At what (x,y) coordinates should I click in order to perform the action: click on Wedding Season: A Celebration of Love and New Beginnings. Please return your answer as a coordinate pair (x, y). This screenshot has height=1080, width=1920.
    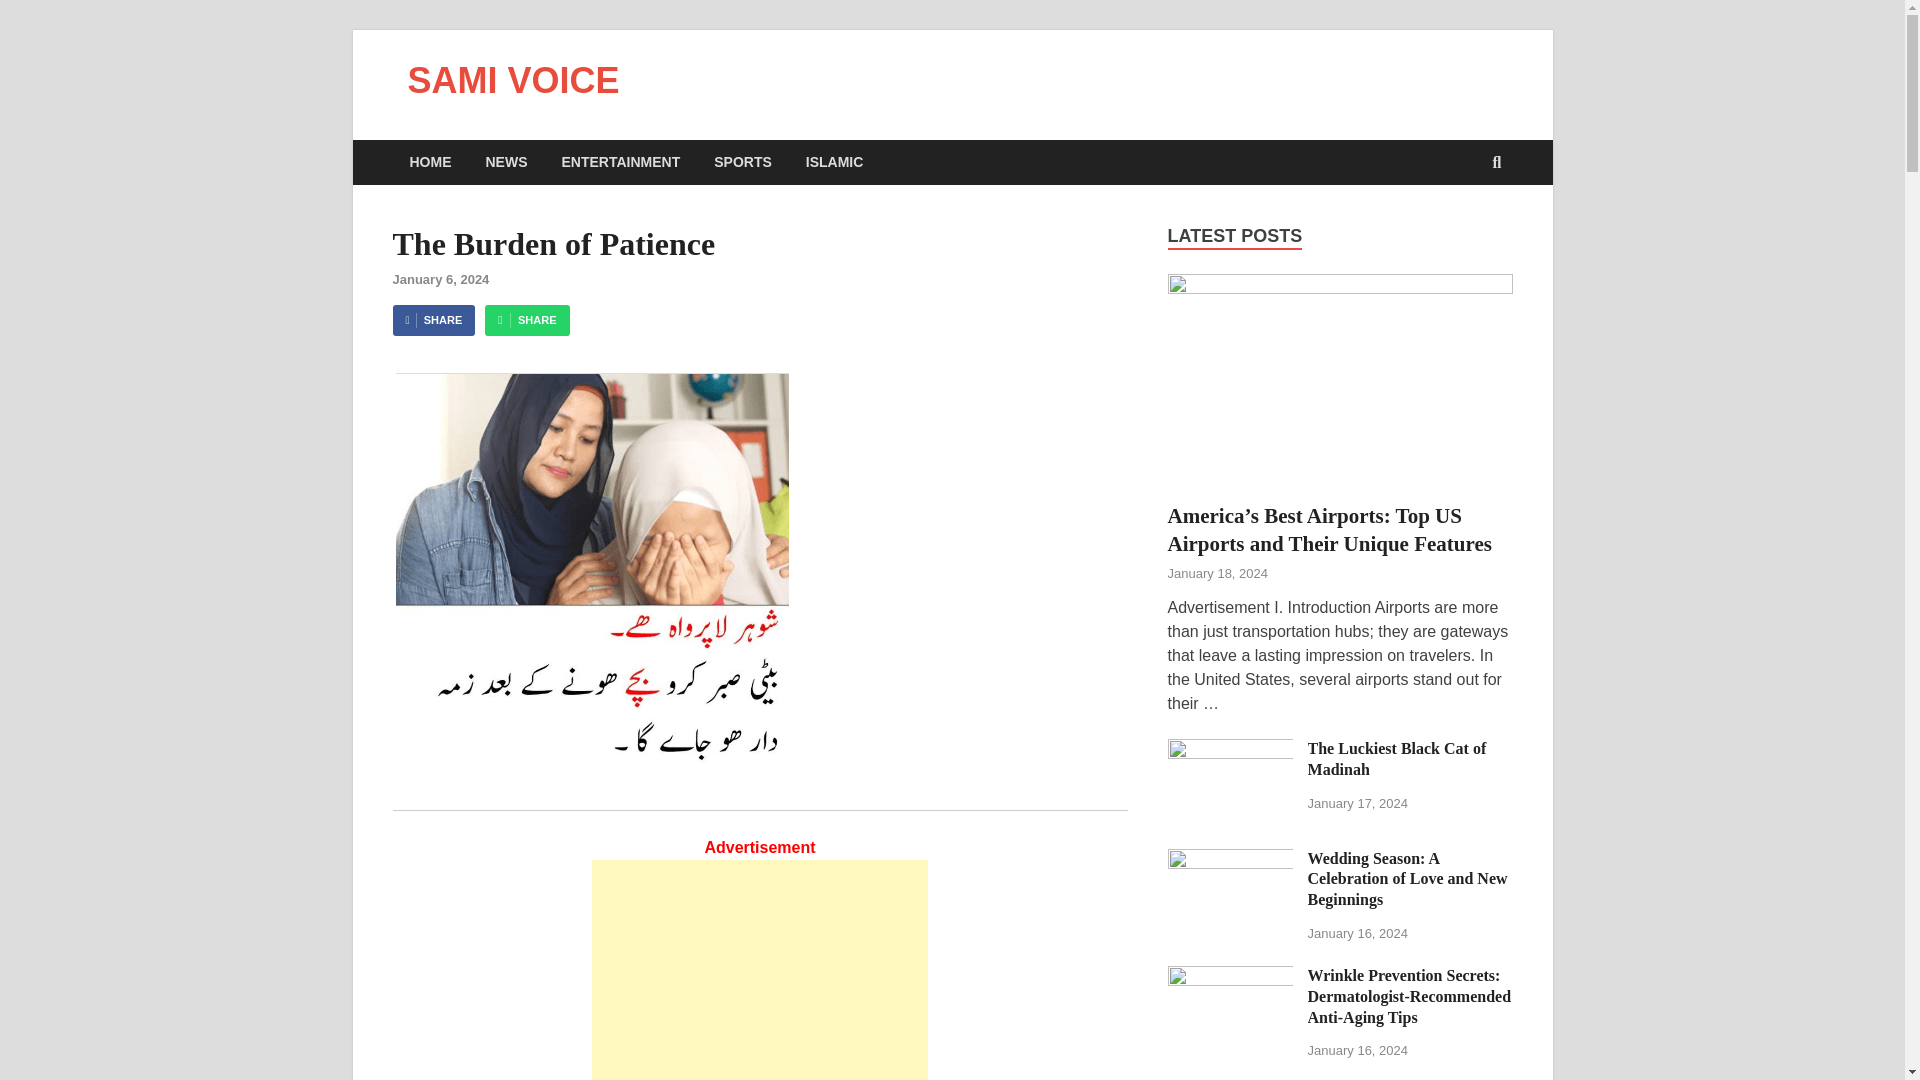
    Looking at the image, I should click on (1230, 860).